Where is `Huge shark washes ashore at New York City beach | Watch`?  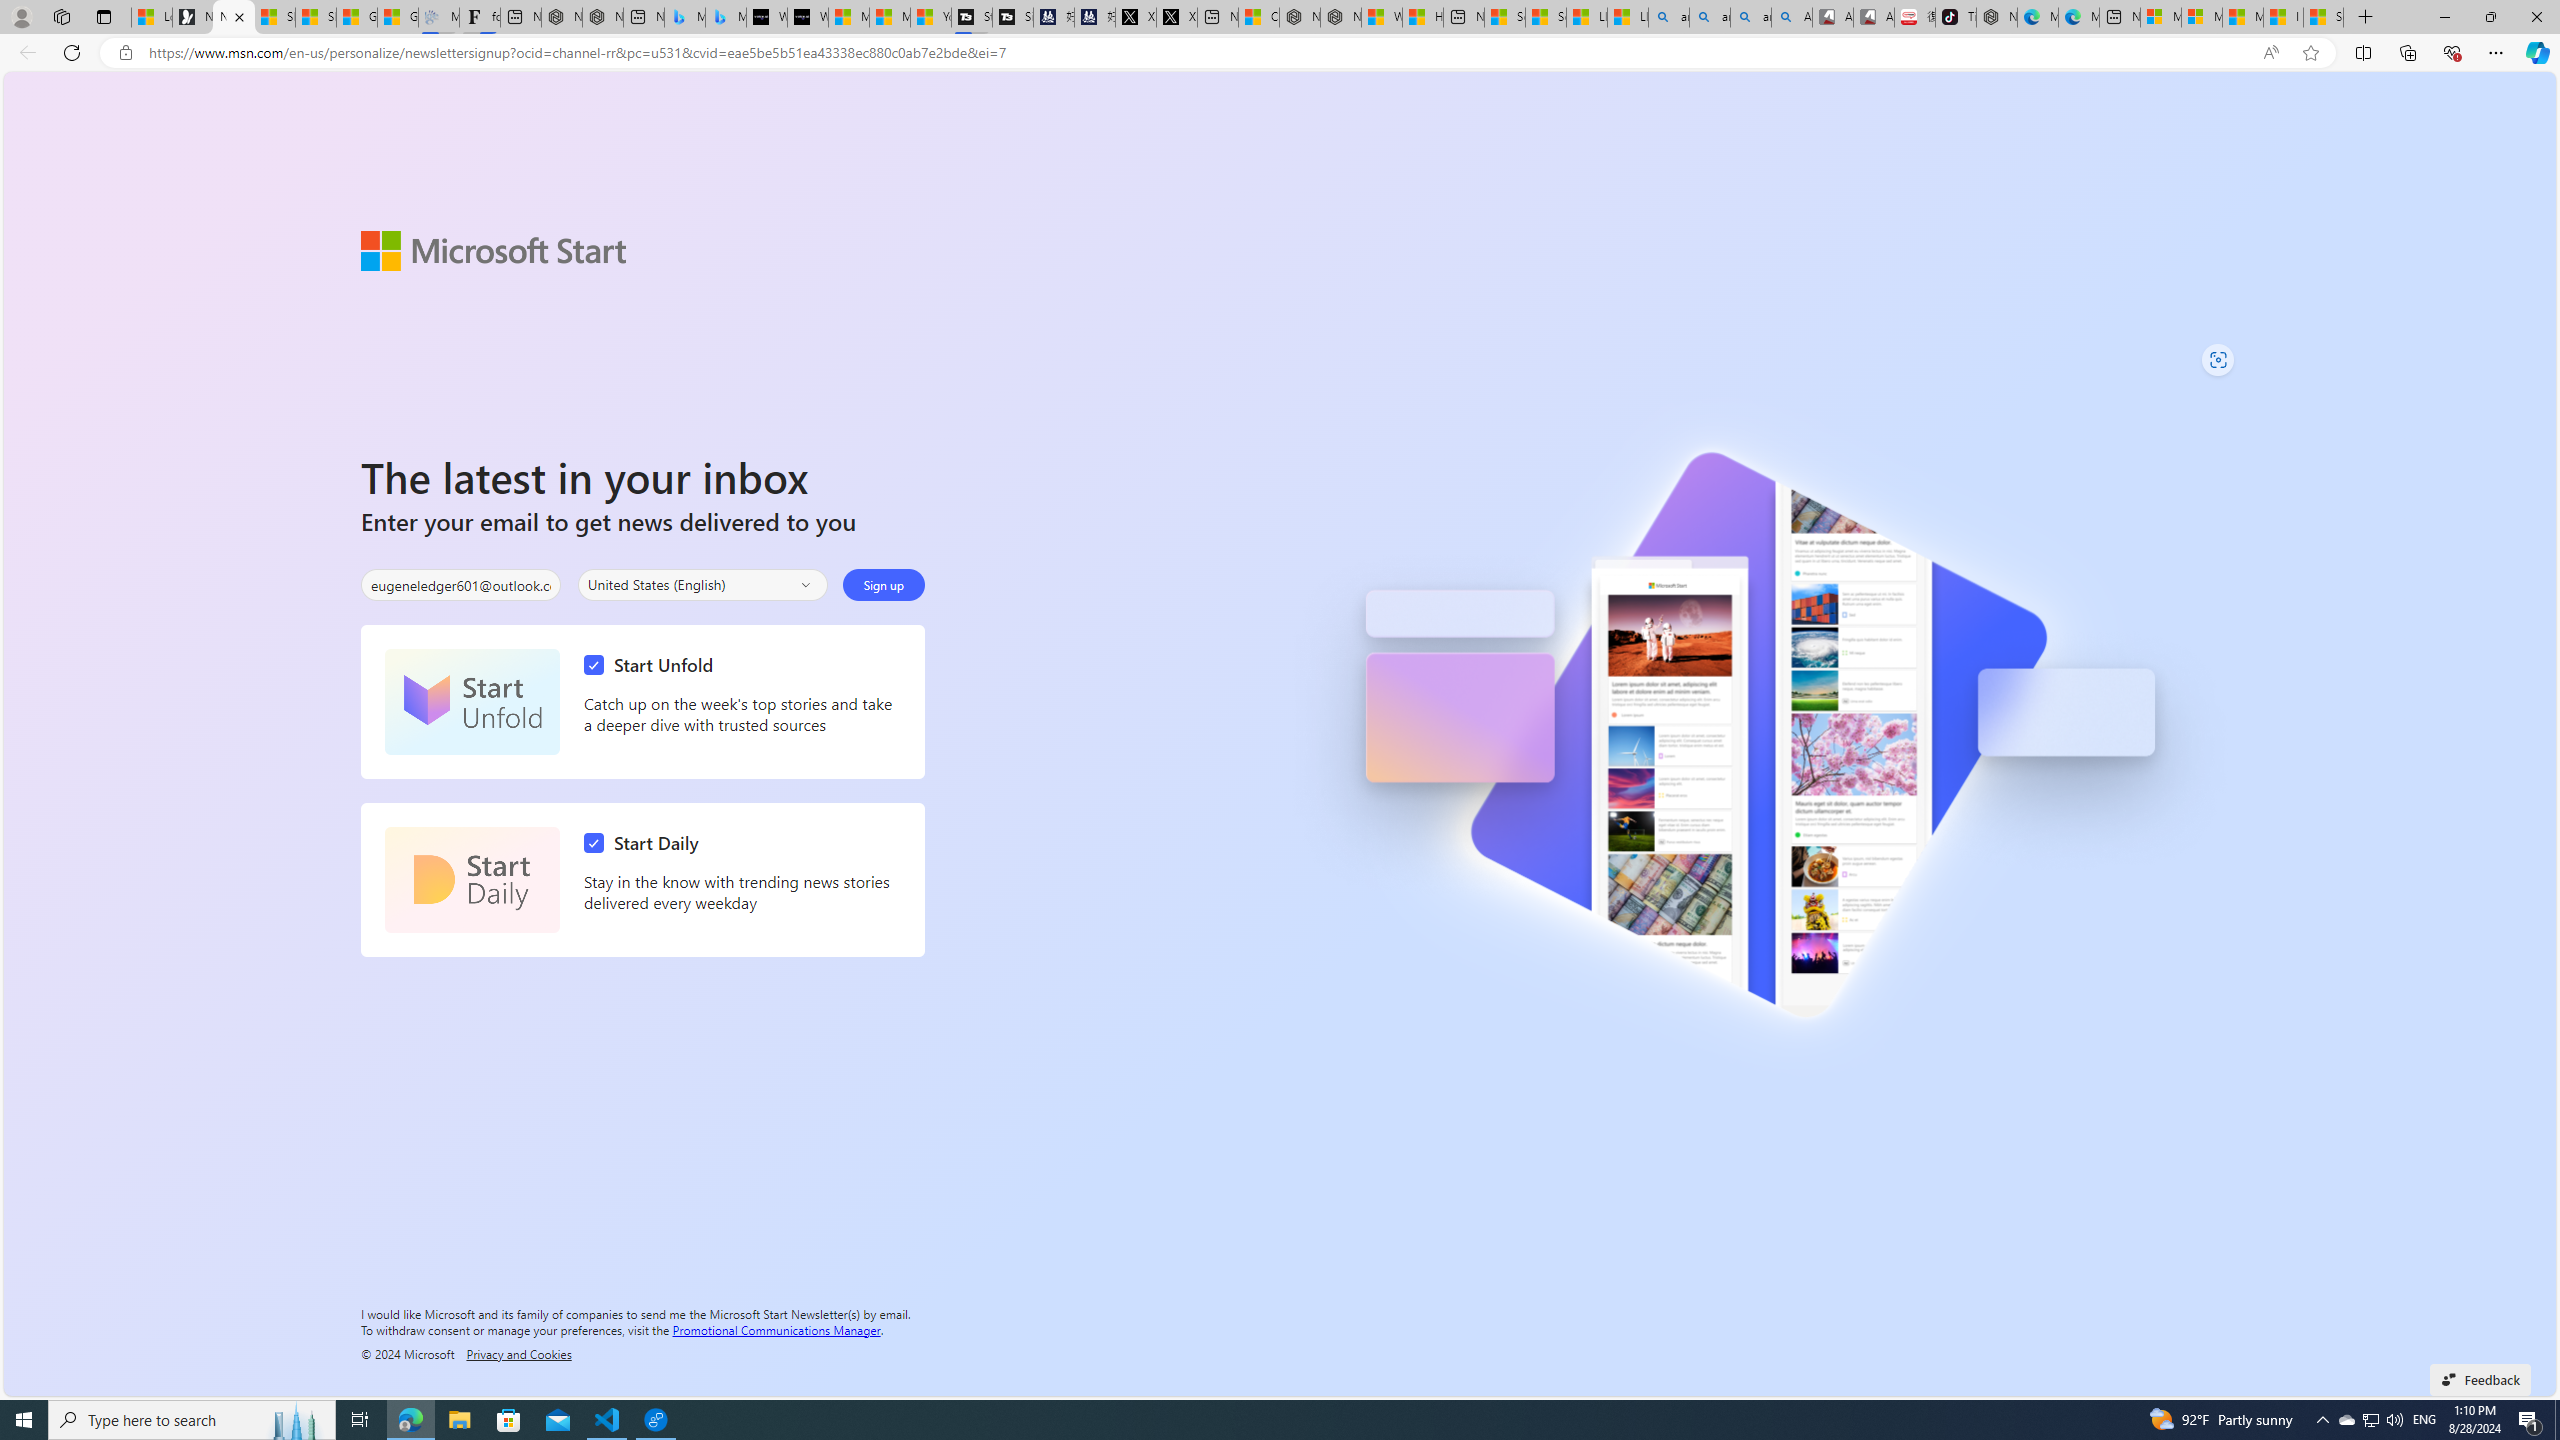 Huge shark washes ashore at New York City beach | Watch is located at coordinates (1423, 17).